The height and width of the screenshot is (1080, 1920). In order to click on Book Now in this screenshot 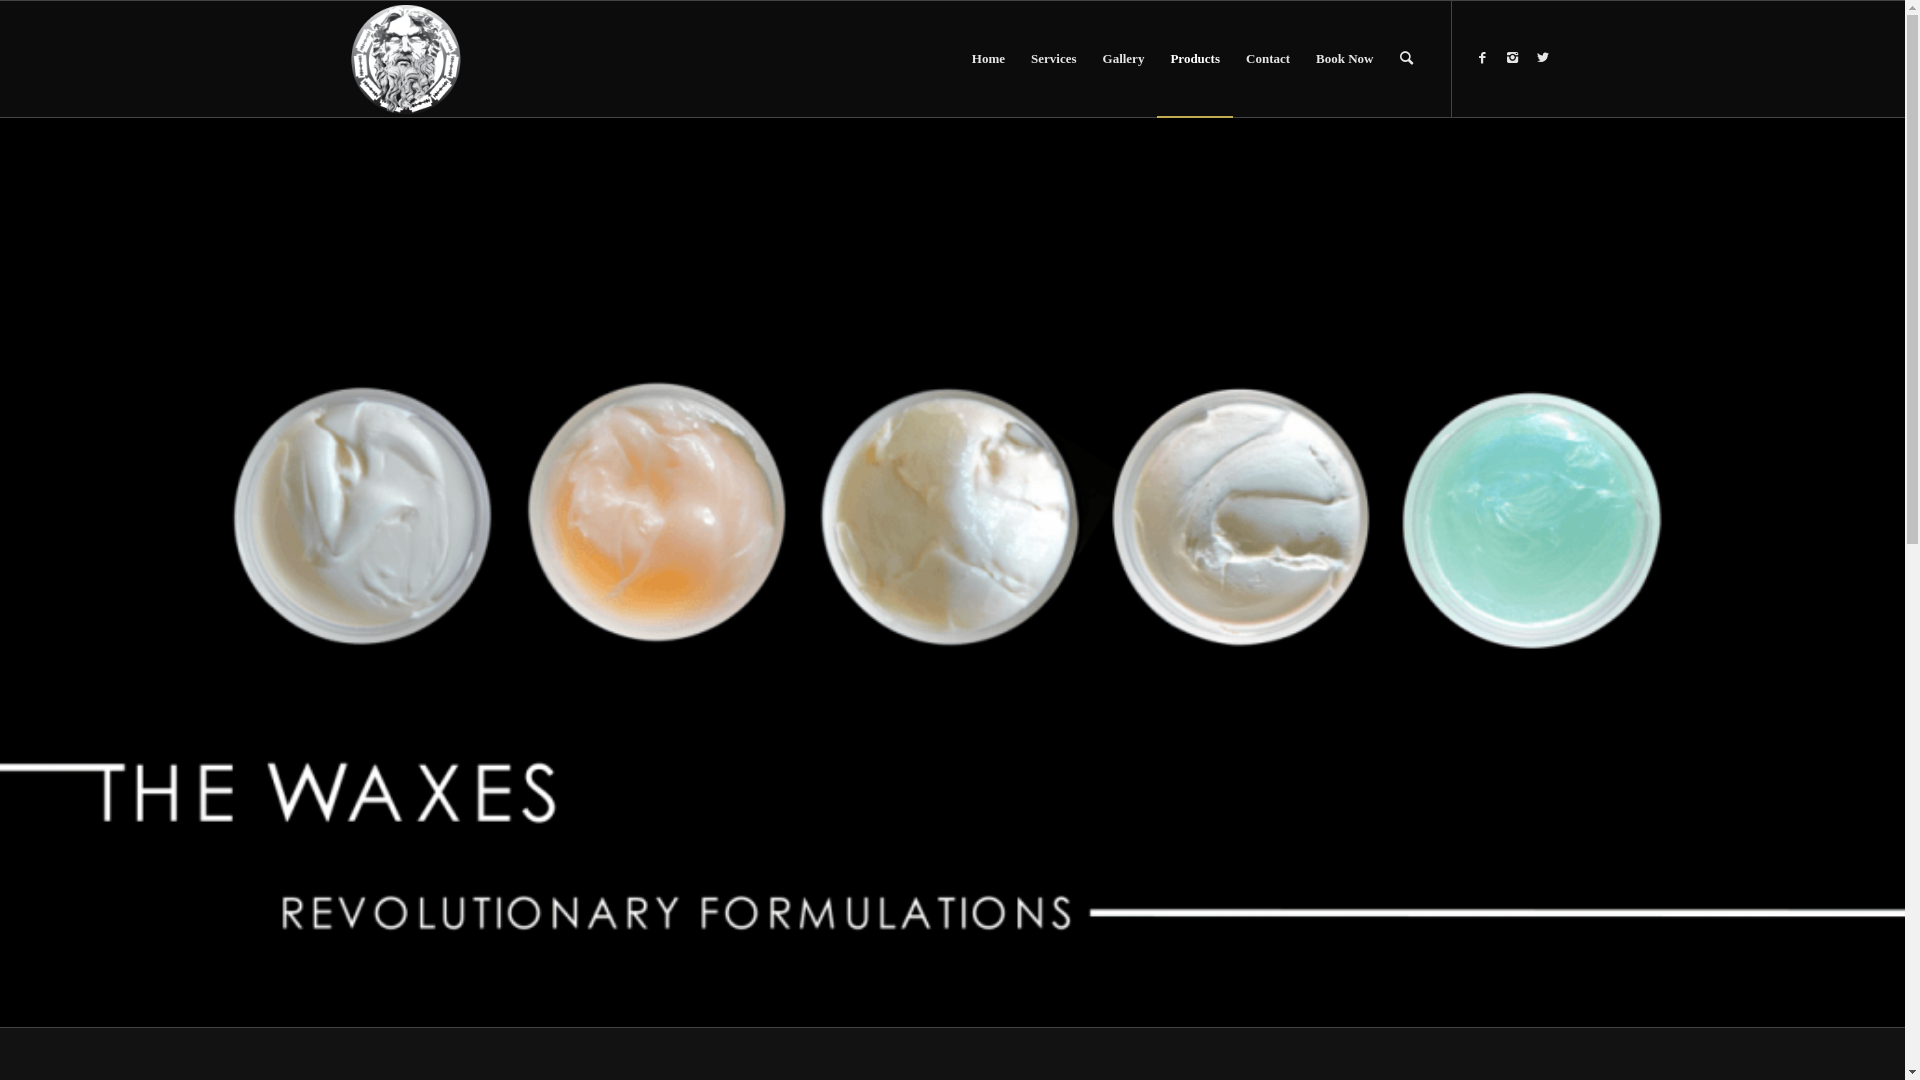, I will do `click(1344, 59)`.